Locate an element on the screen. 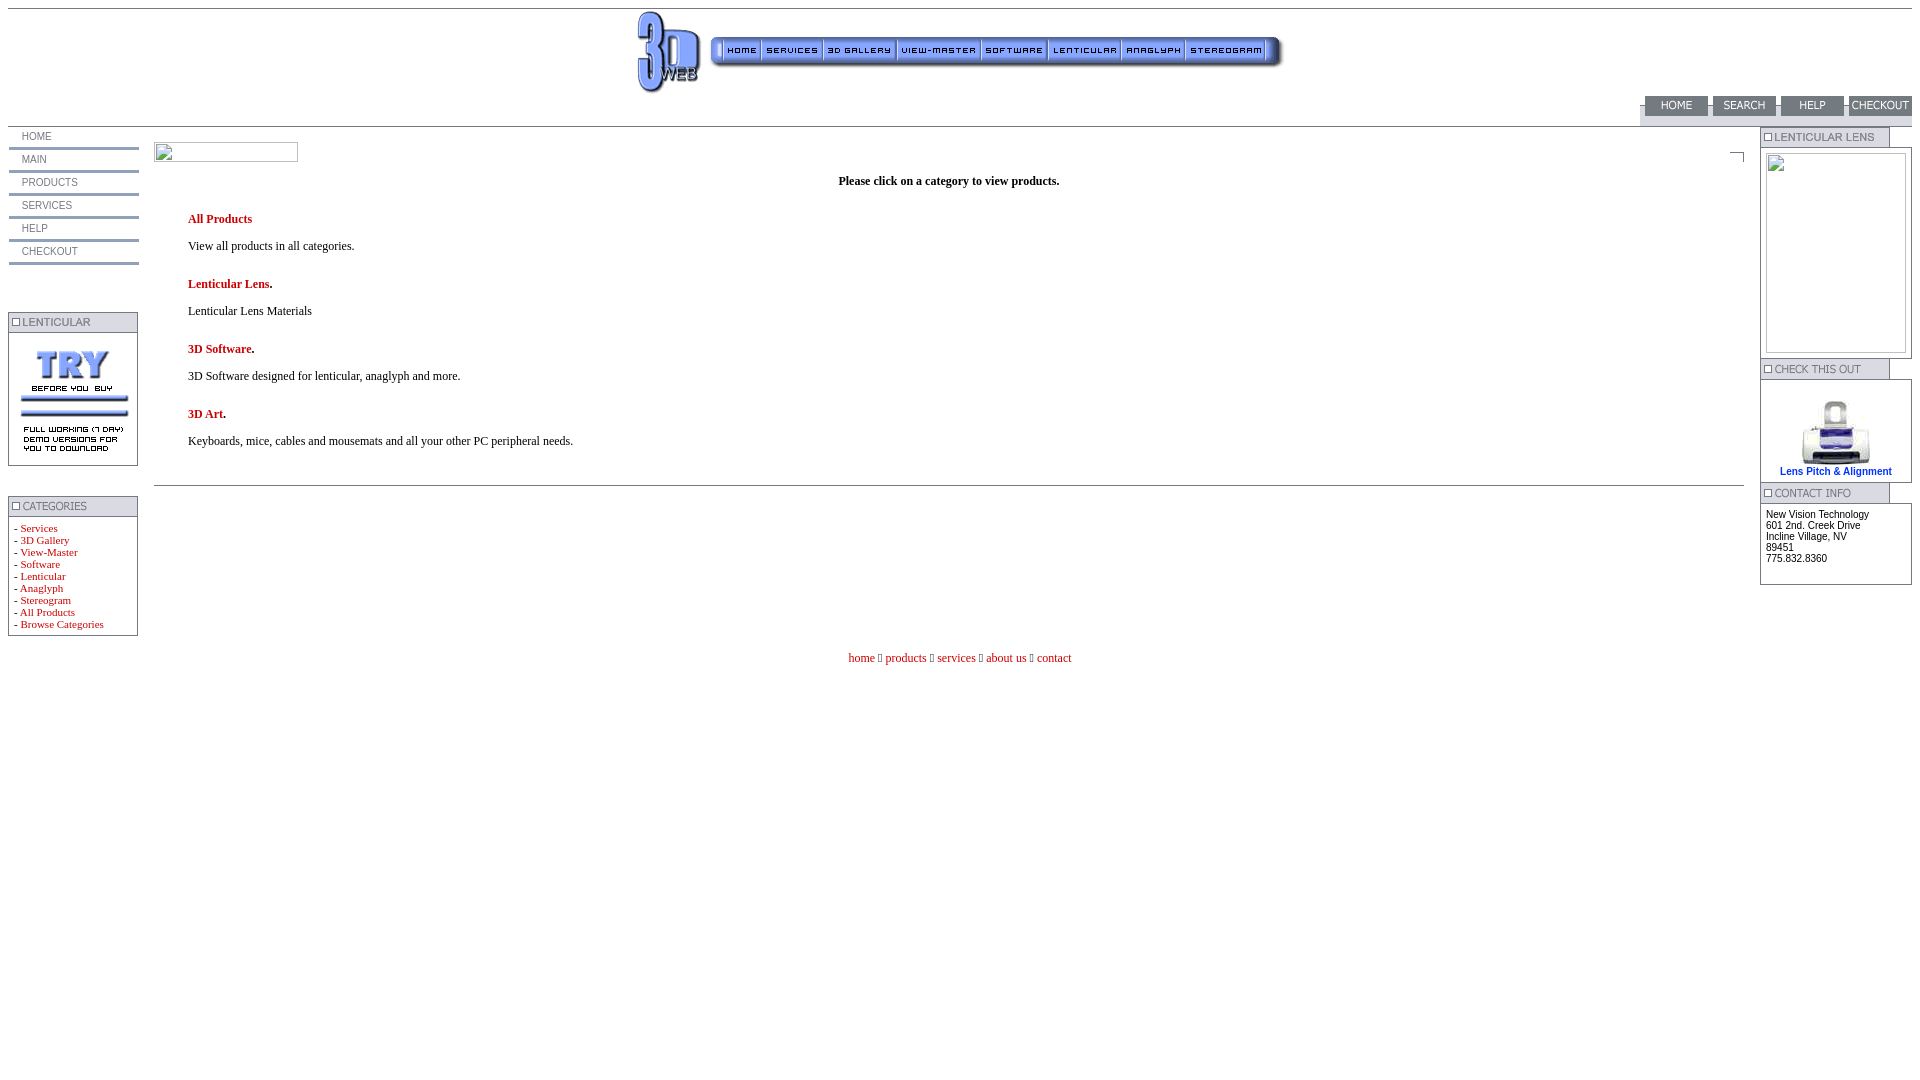  All Products is located at coordinates (48, 612).